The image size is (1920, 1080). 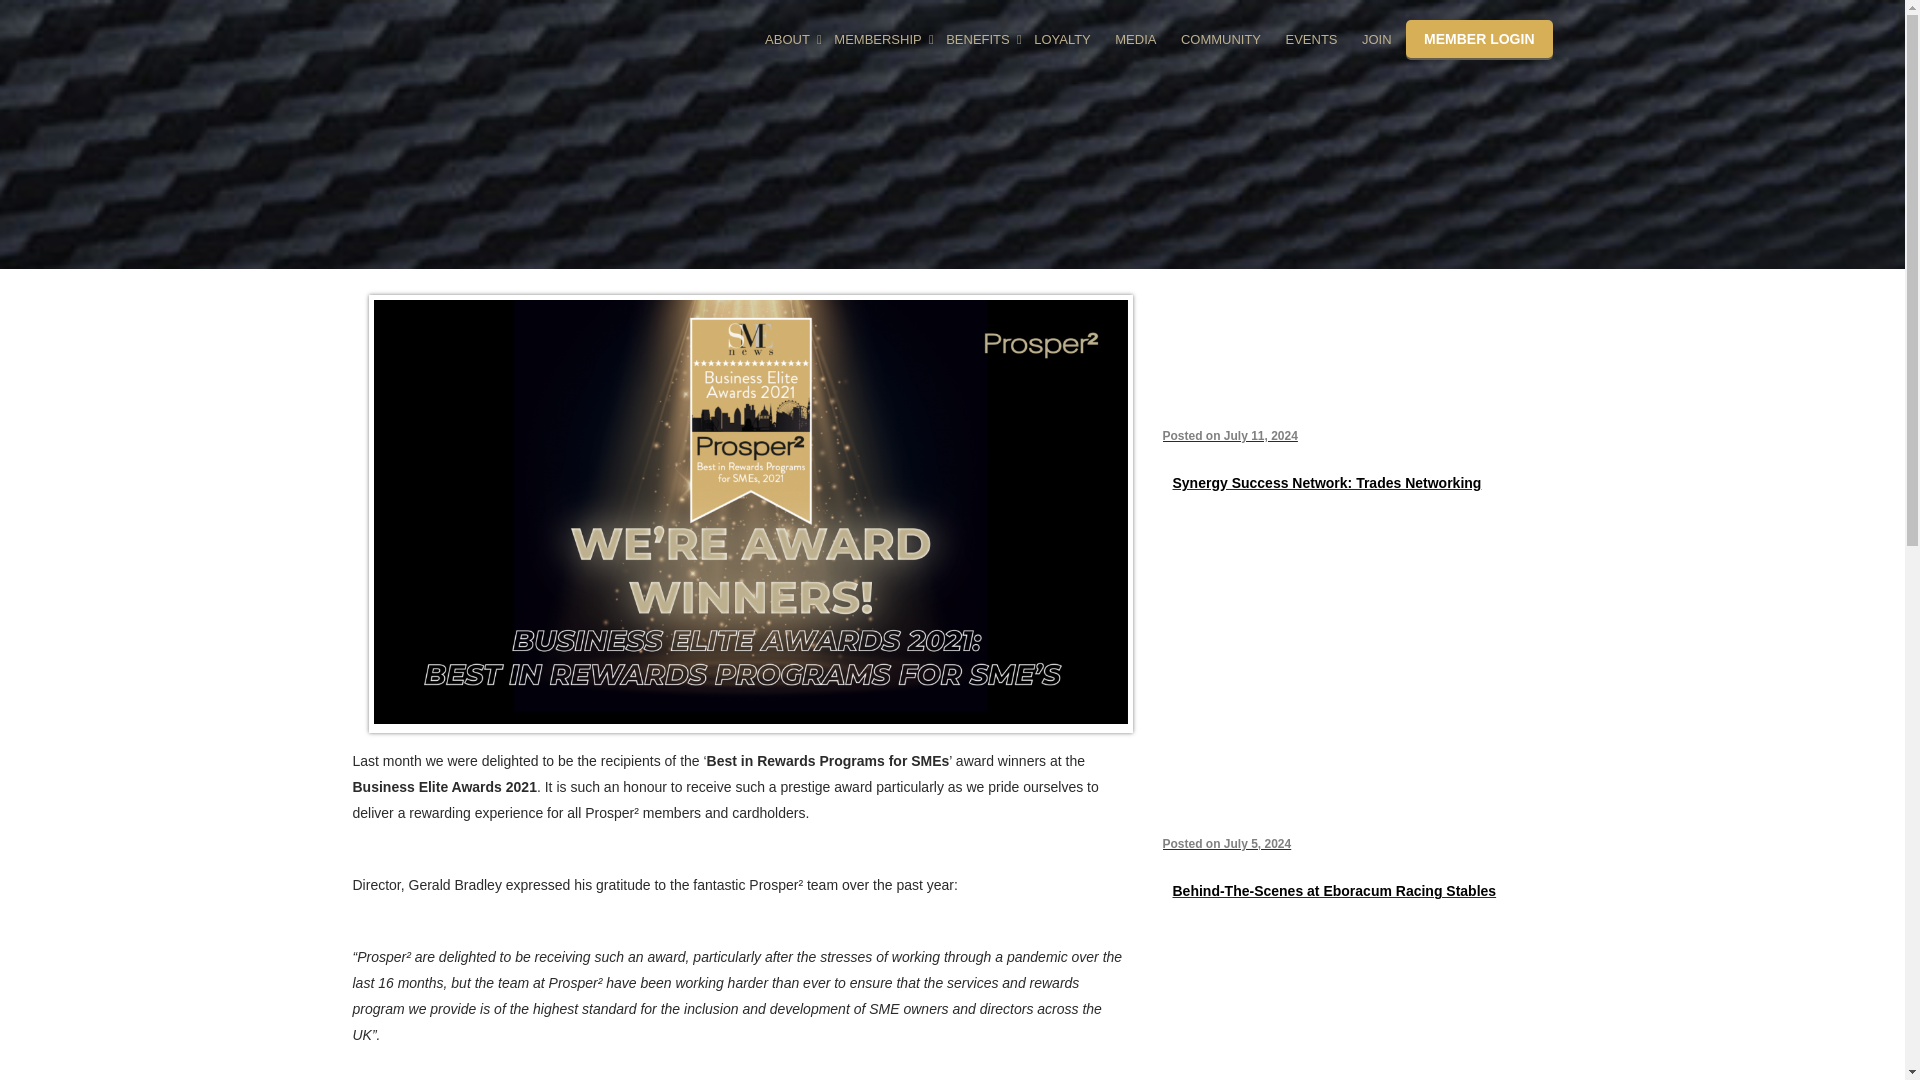 What do you see at coordinates (1062, 39) in the screenshot?
I see `LOYALTY` at bounding box center [1062, 39].